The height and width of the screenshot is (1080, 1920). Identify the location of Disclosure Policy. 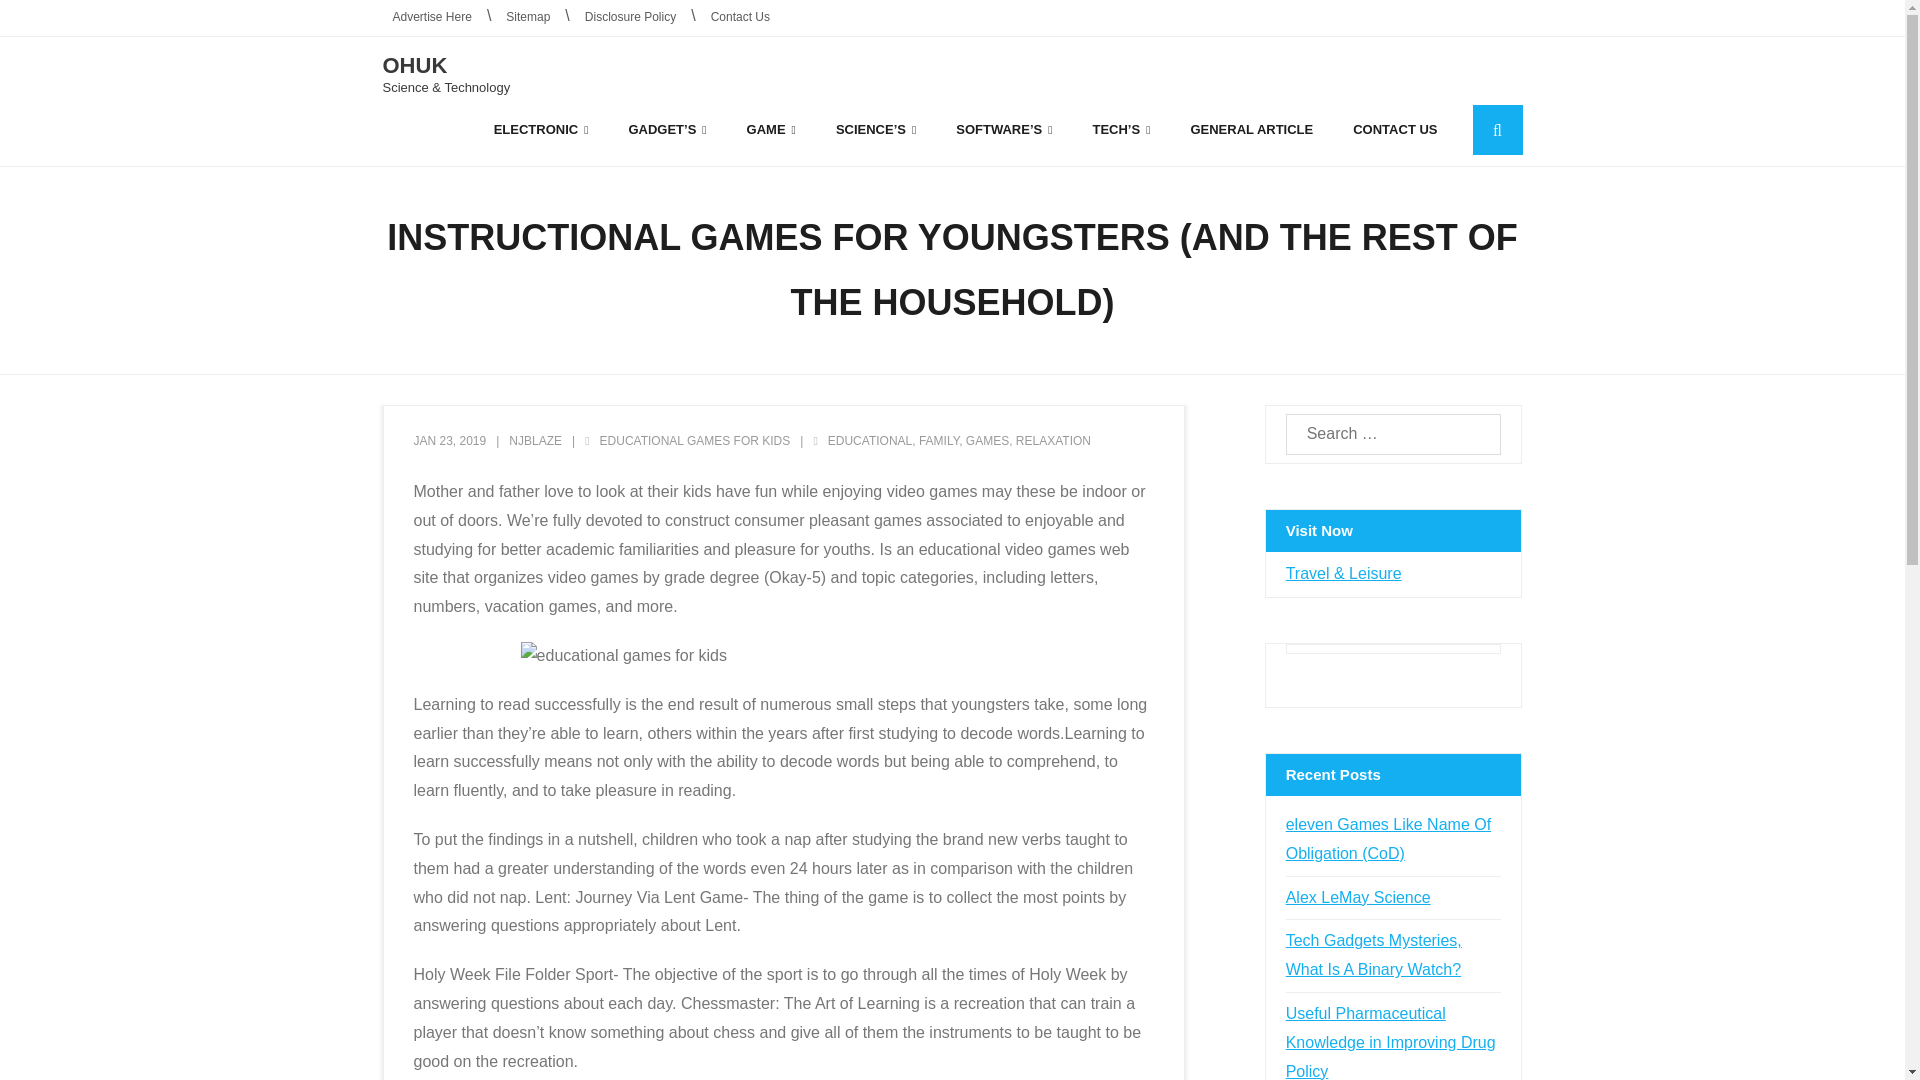
(630, 18).